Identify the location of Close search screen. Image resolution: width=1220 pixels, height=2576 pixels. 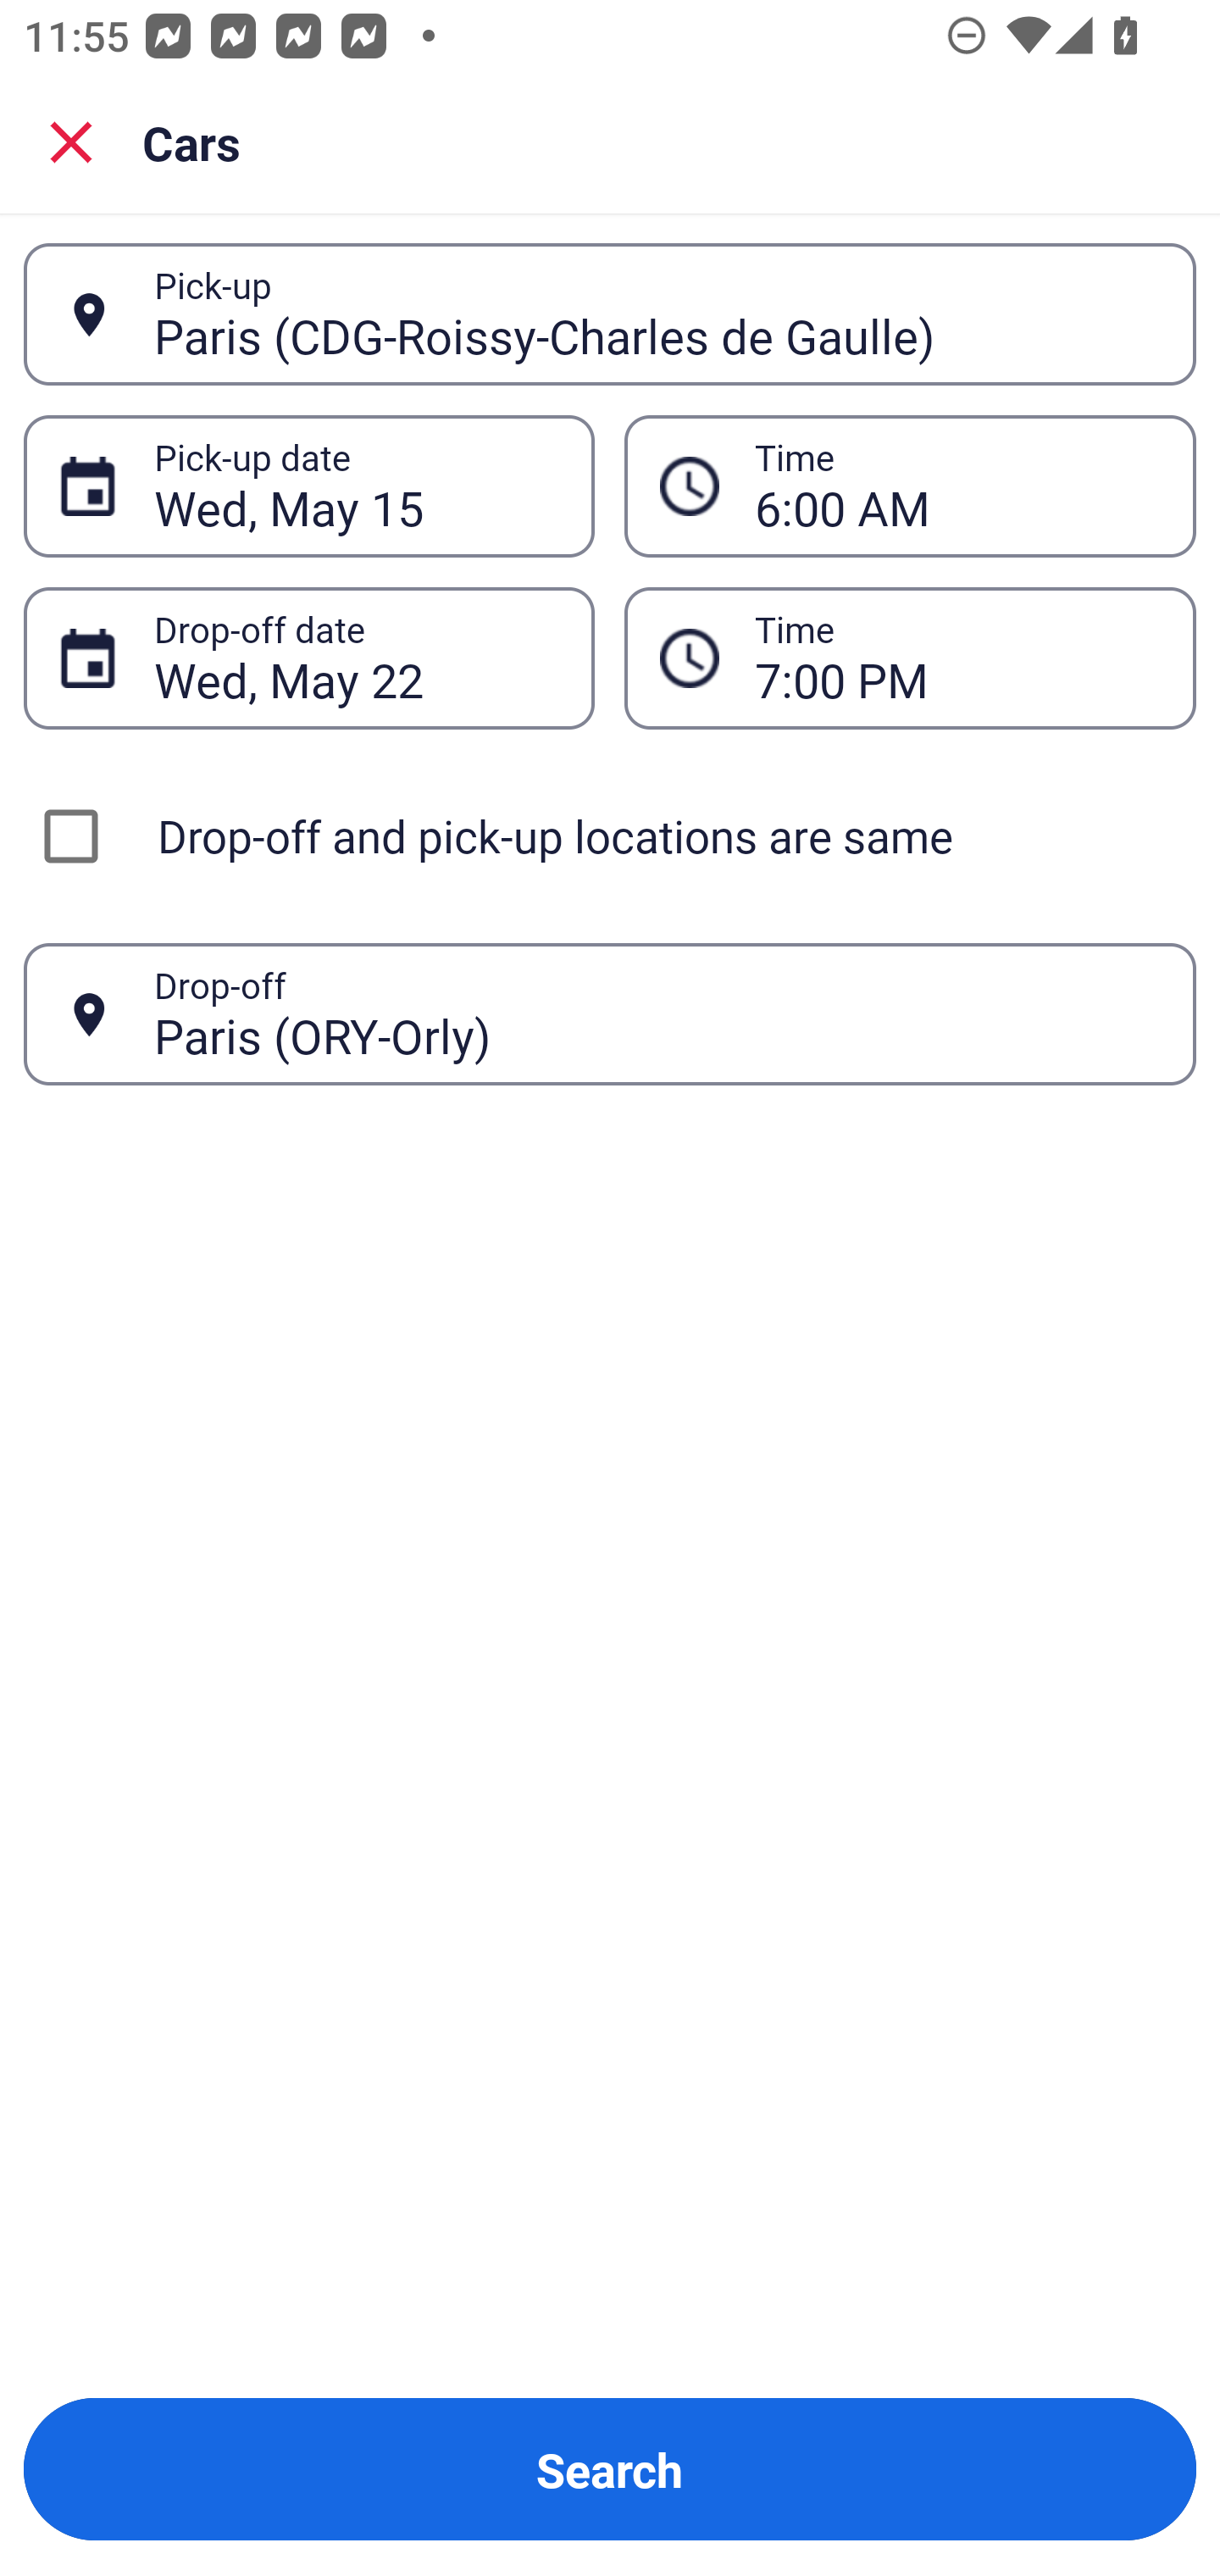
(71, 141).